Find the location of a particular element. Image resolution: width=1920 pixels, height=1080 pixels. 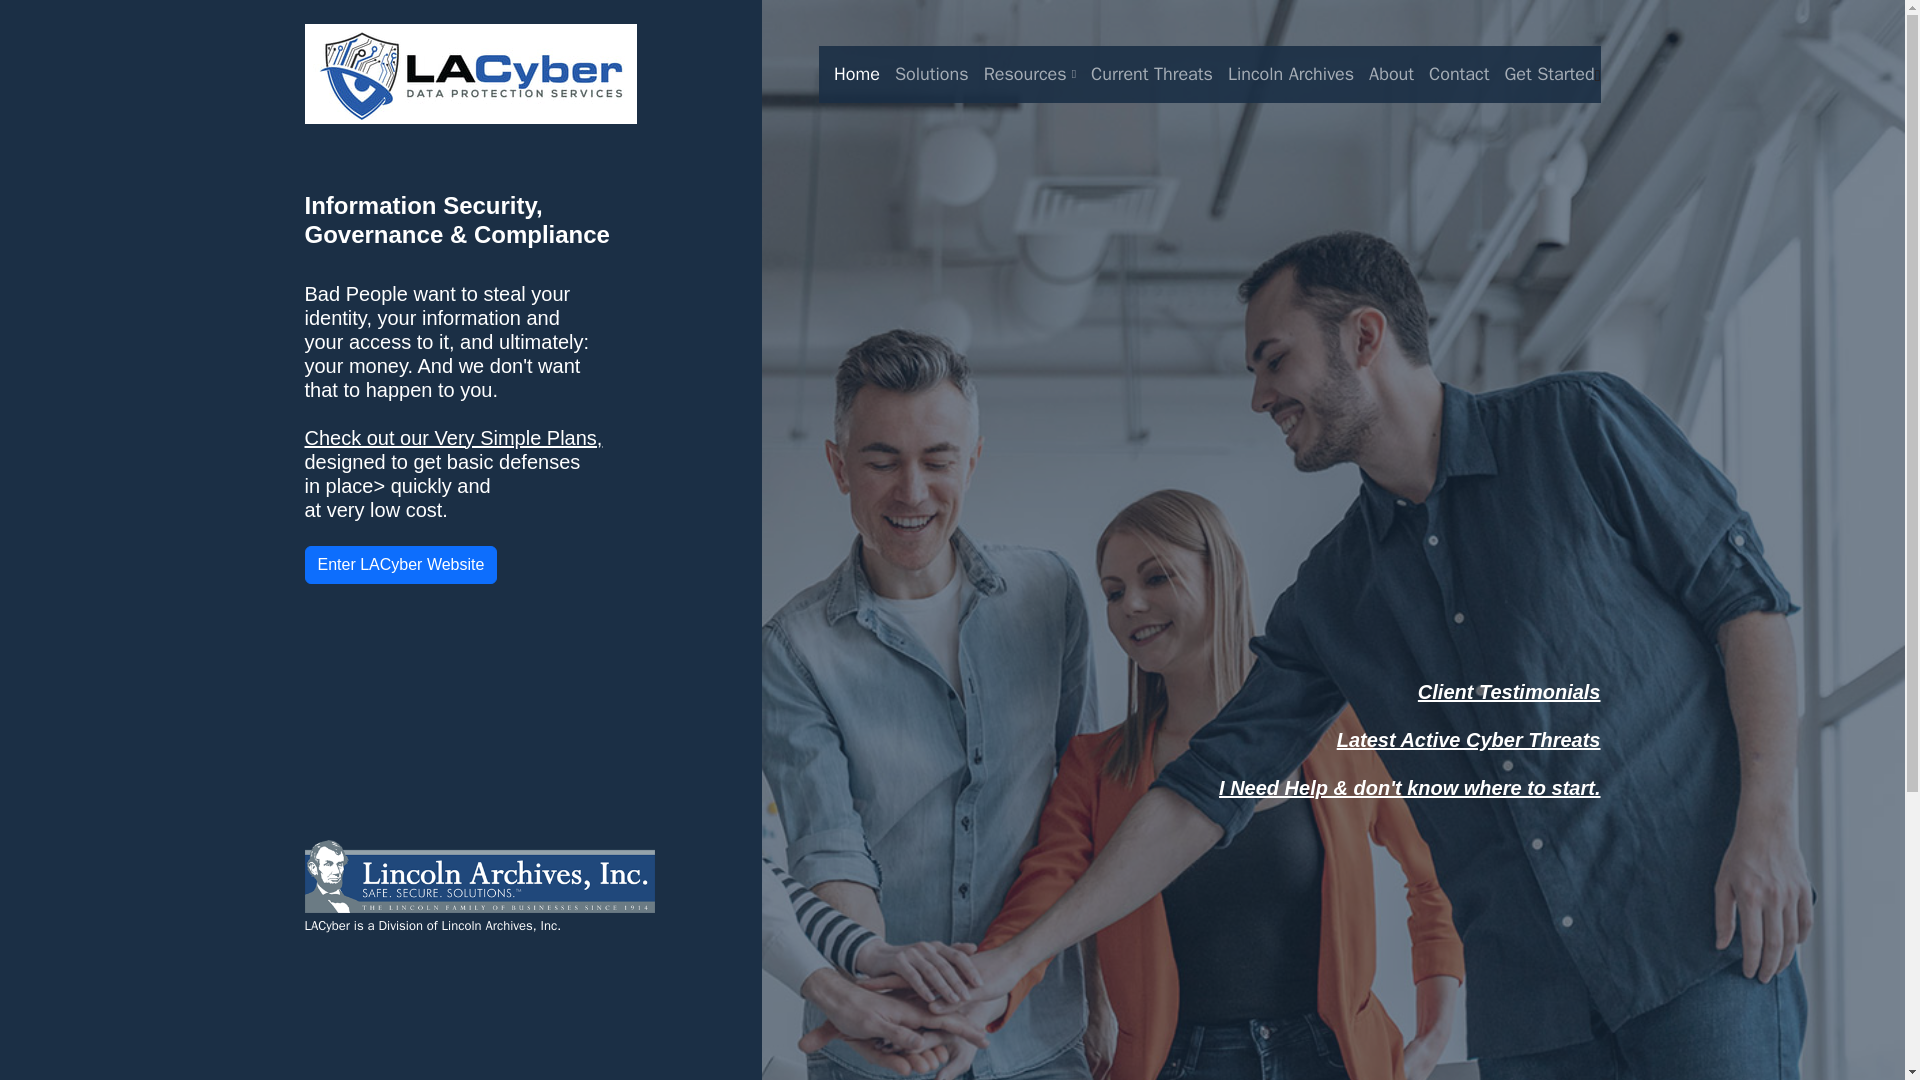

About is located at coordinates (1383, 74).